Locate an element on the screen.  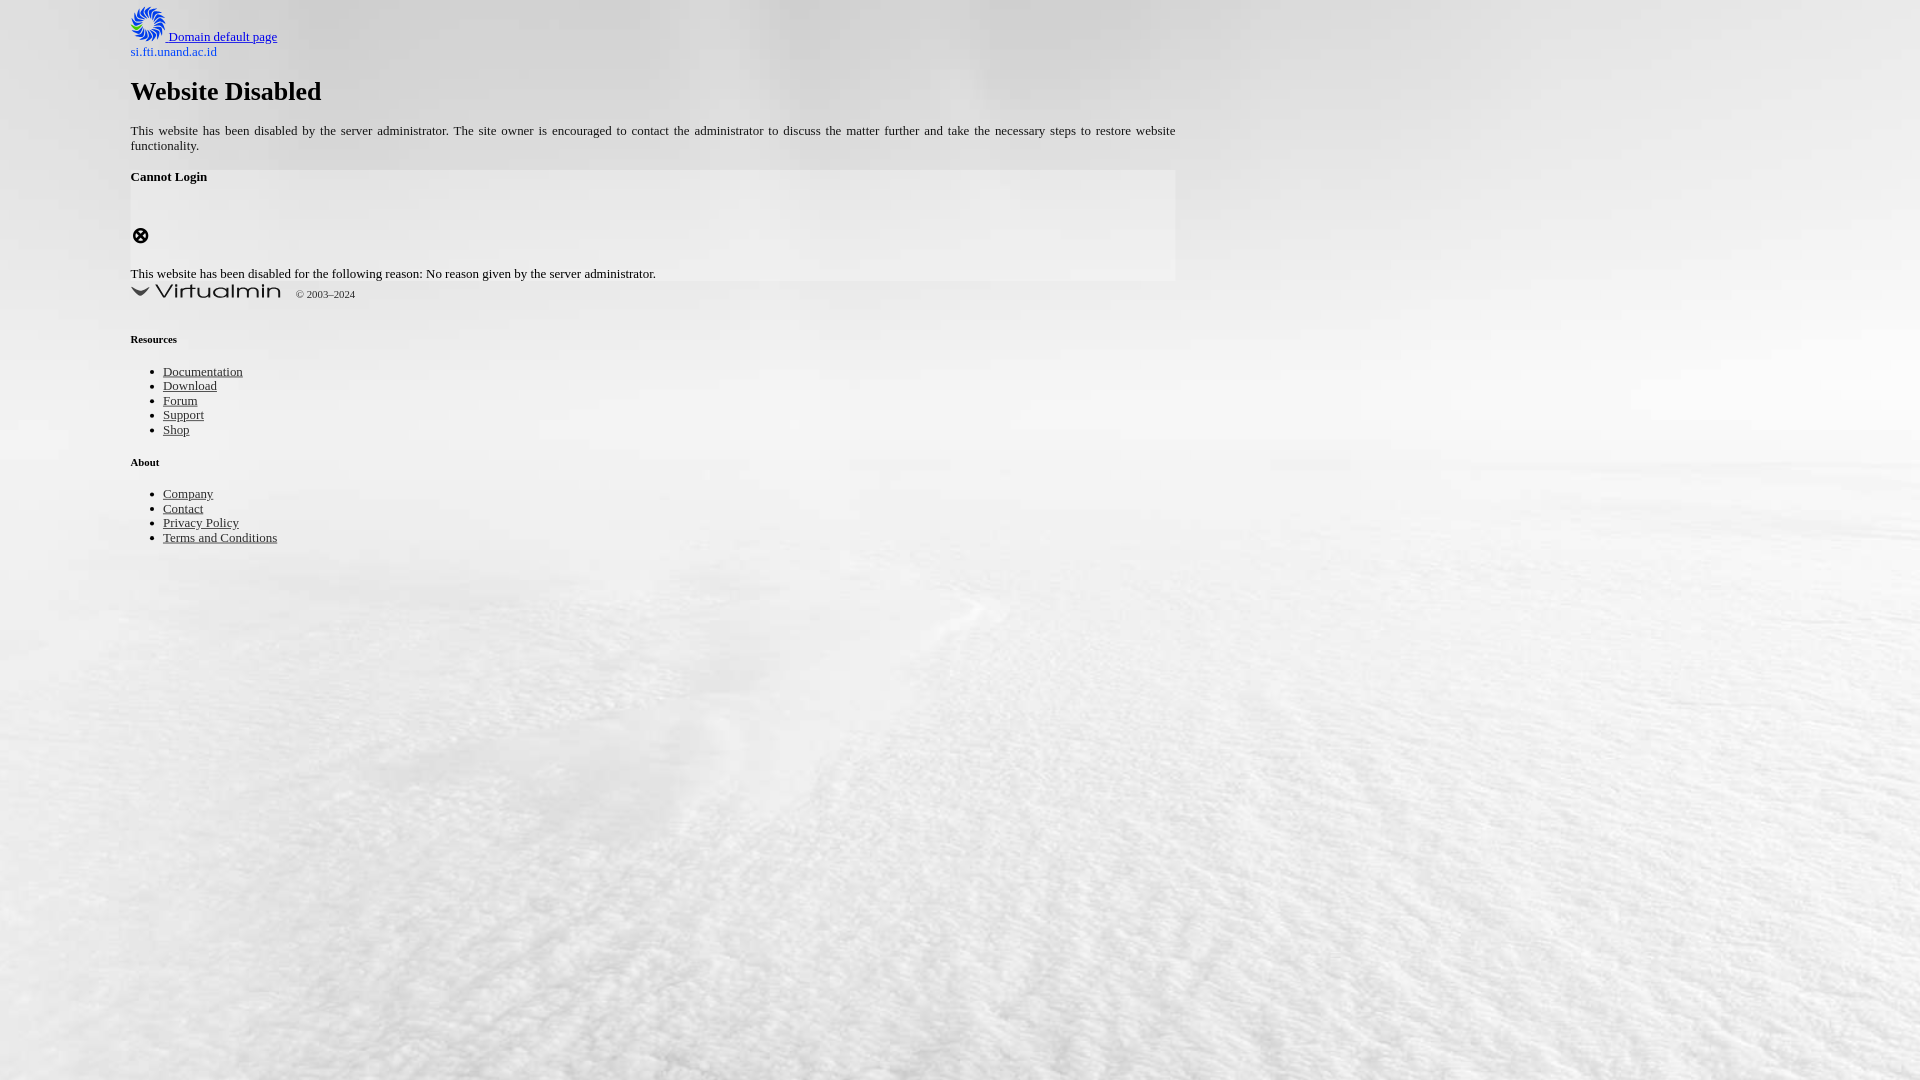
Company is located at coordinates (194, 494).